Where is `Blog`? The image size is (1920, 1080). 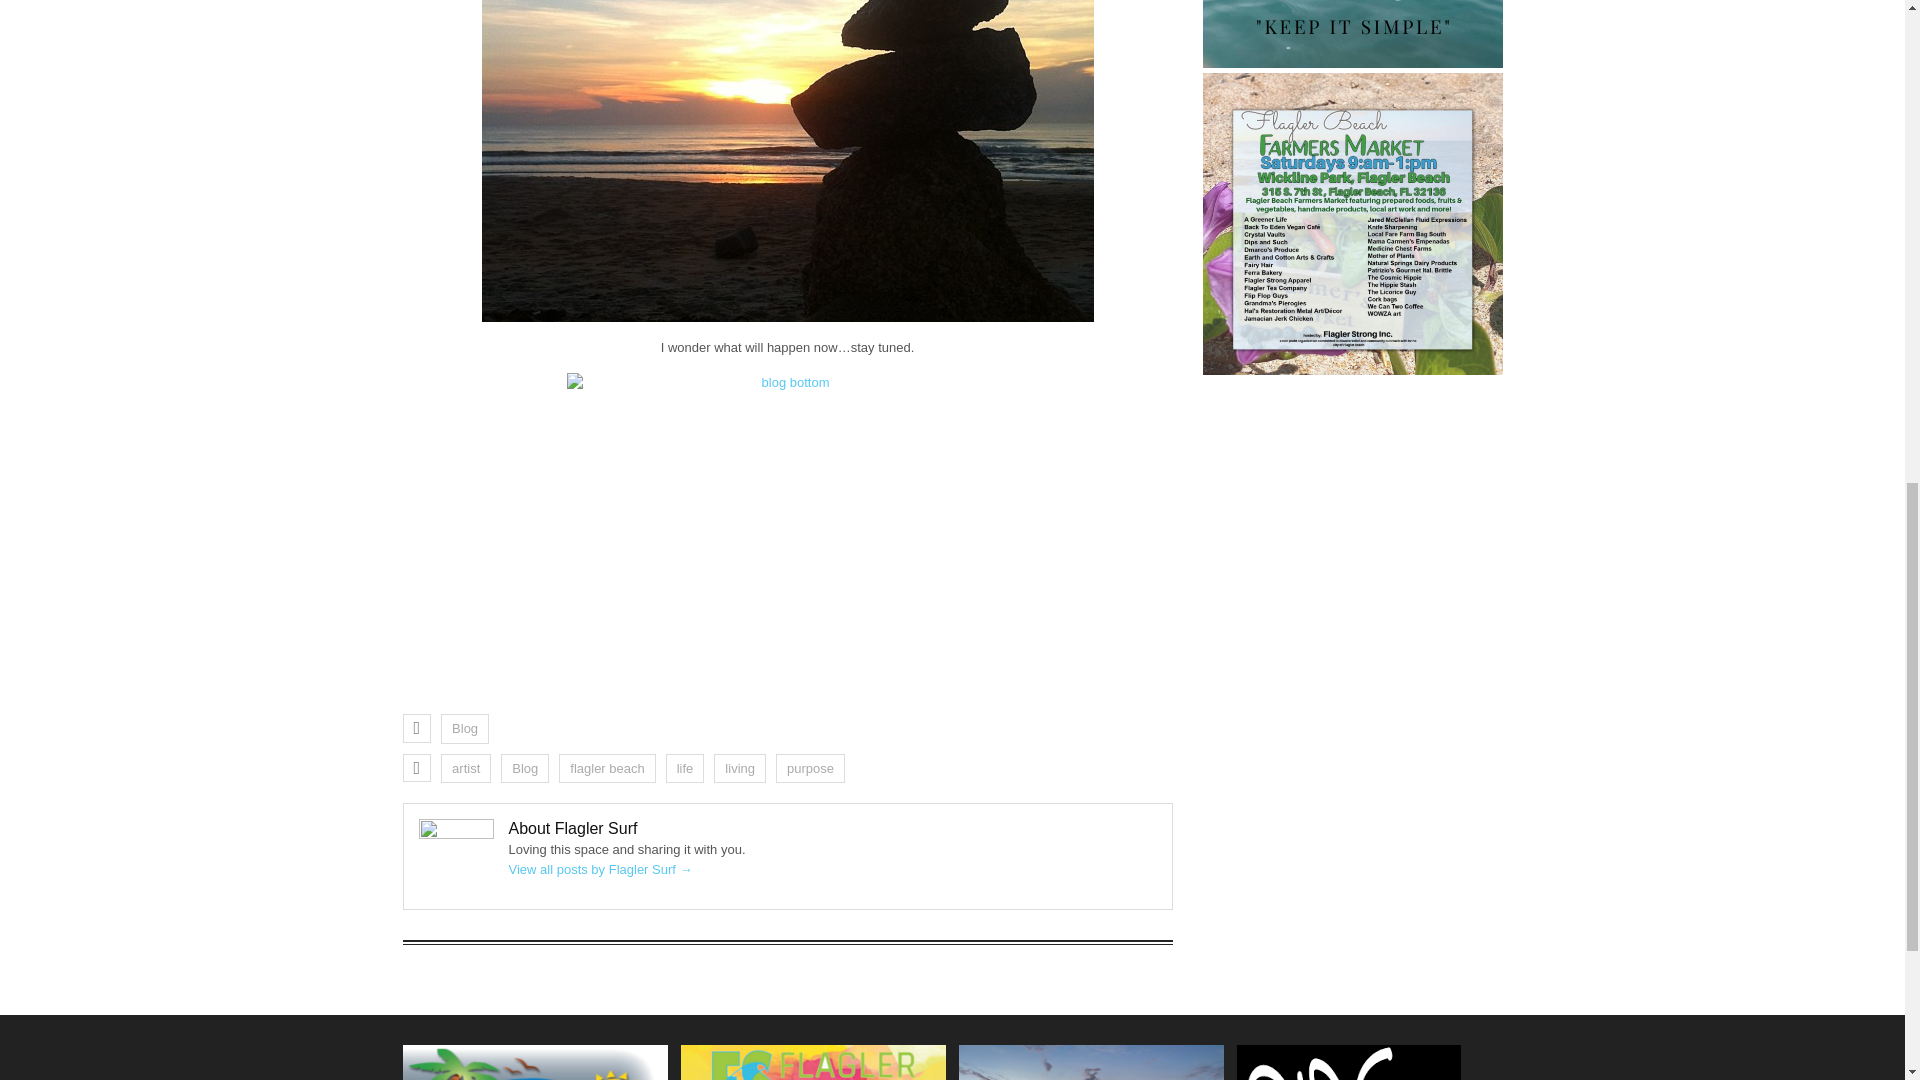
Blog is located at coordinates (465, 728).